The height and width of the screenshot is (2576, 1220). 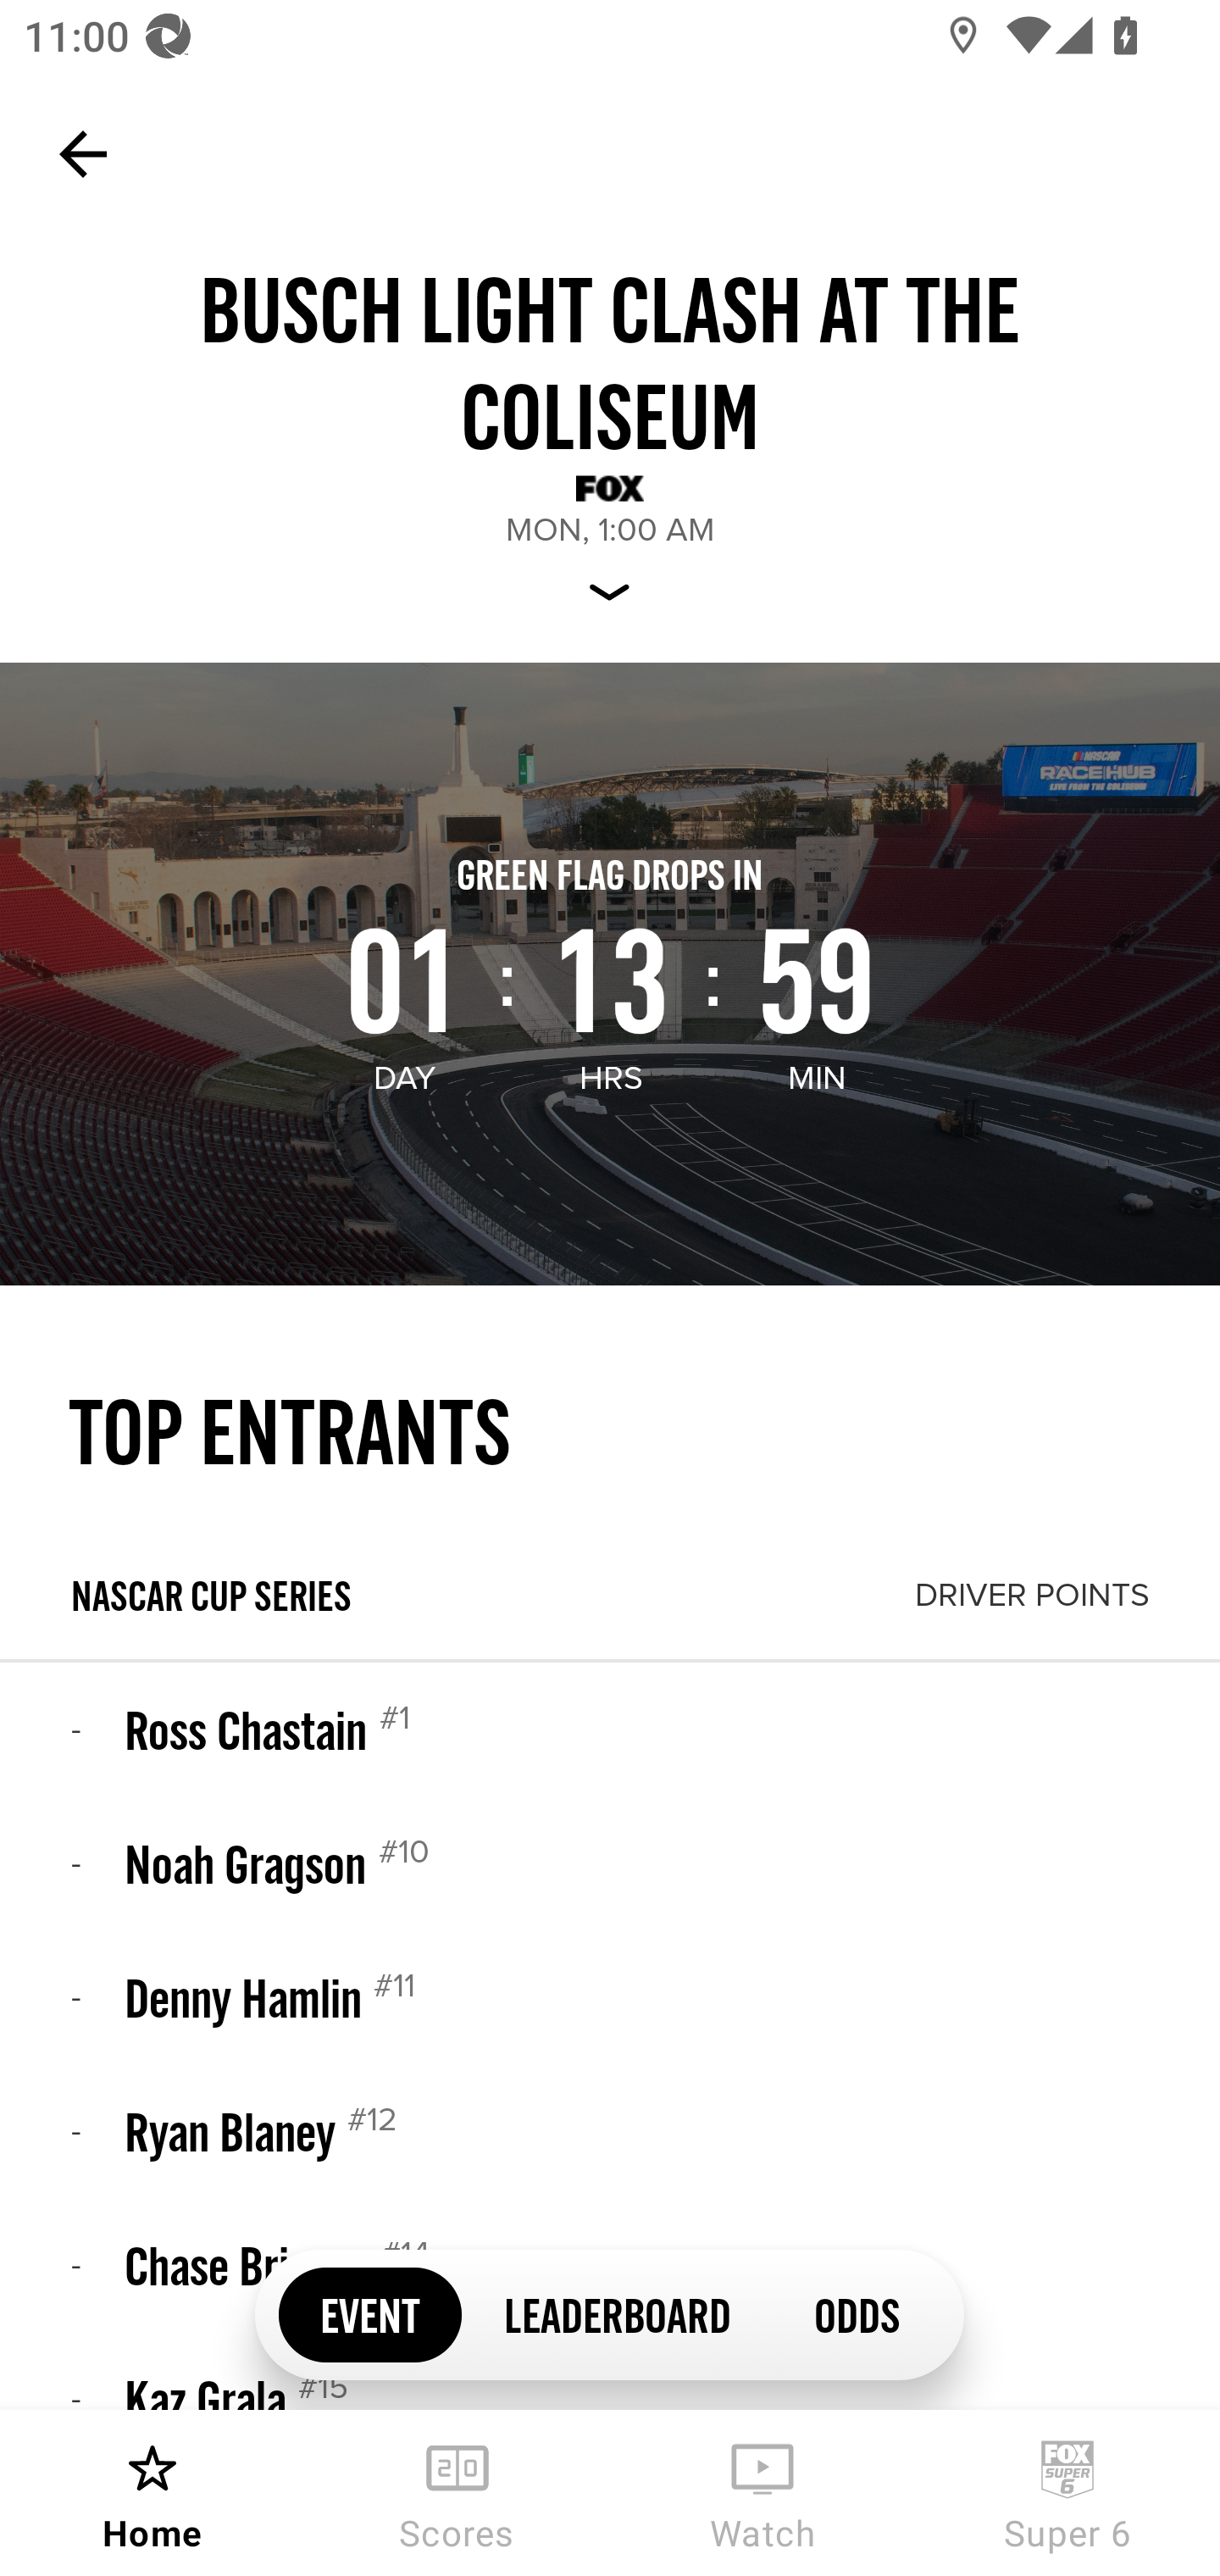 What do you see at coordinates (83, 154) in the screenshot?
I see `Navigate up` at bounding box center [83, 154].